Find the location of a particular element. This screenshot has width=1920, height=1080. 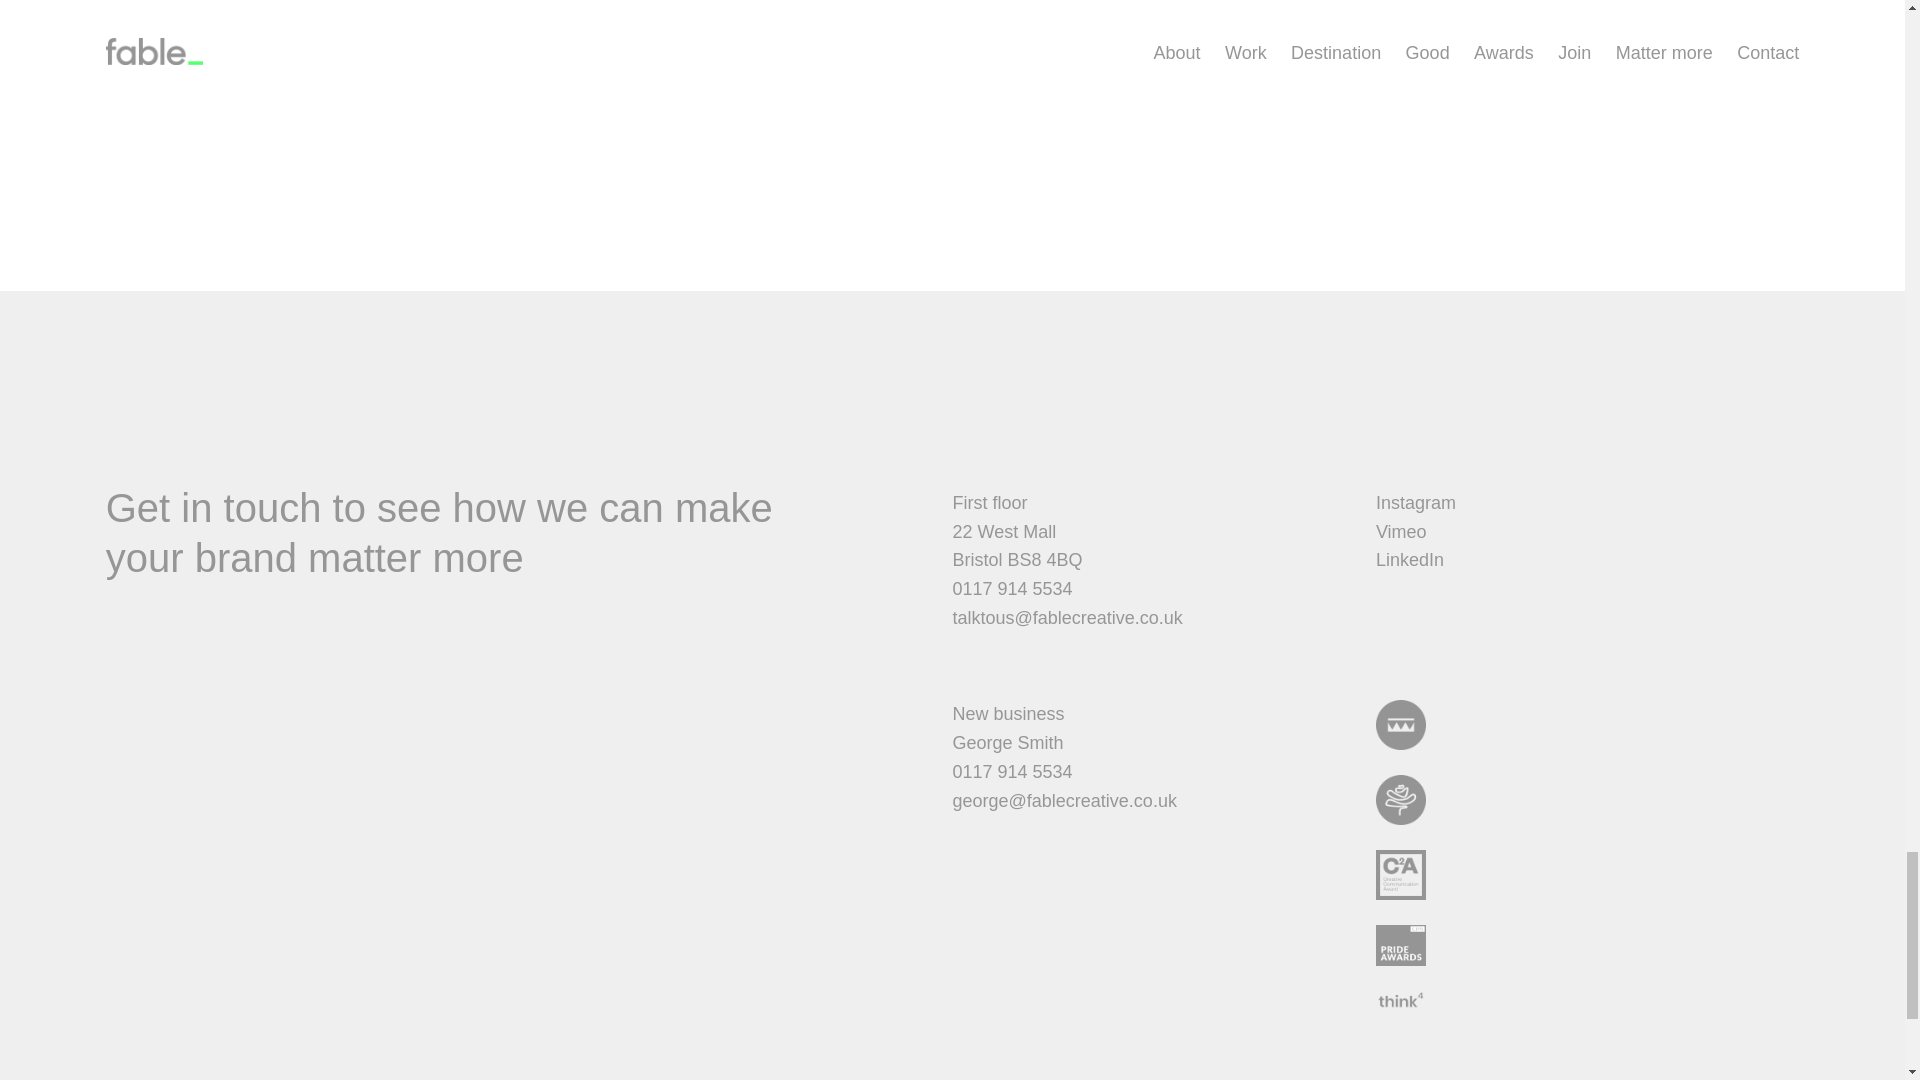

Vimeo is located at coordinates (1416, 546).